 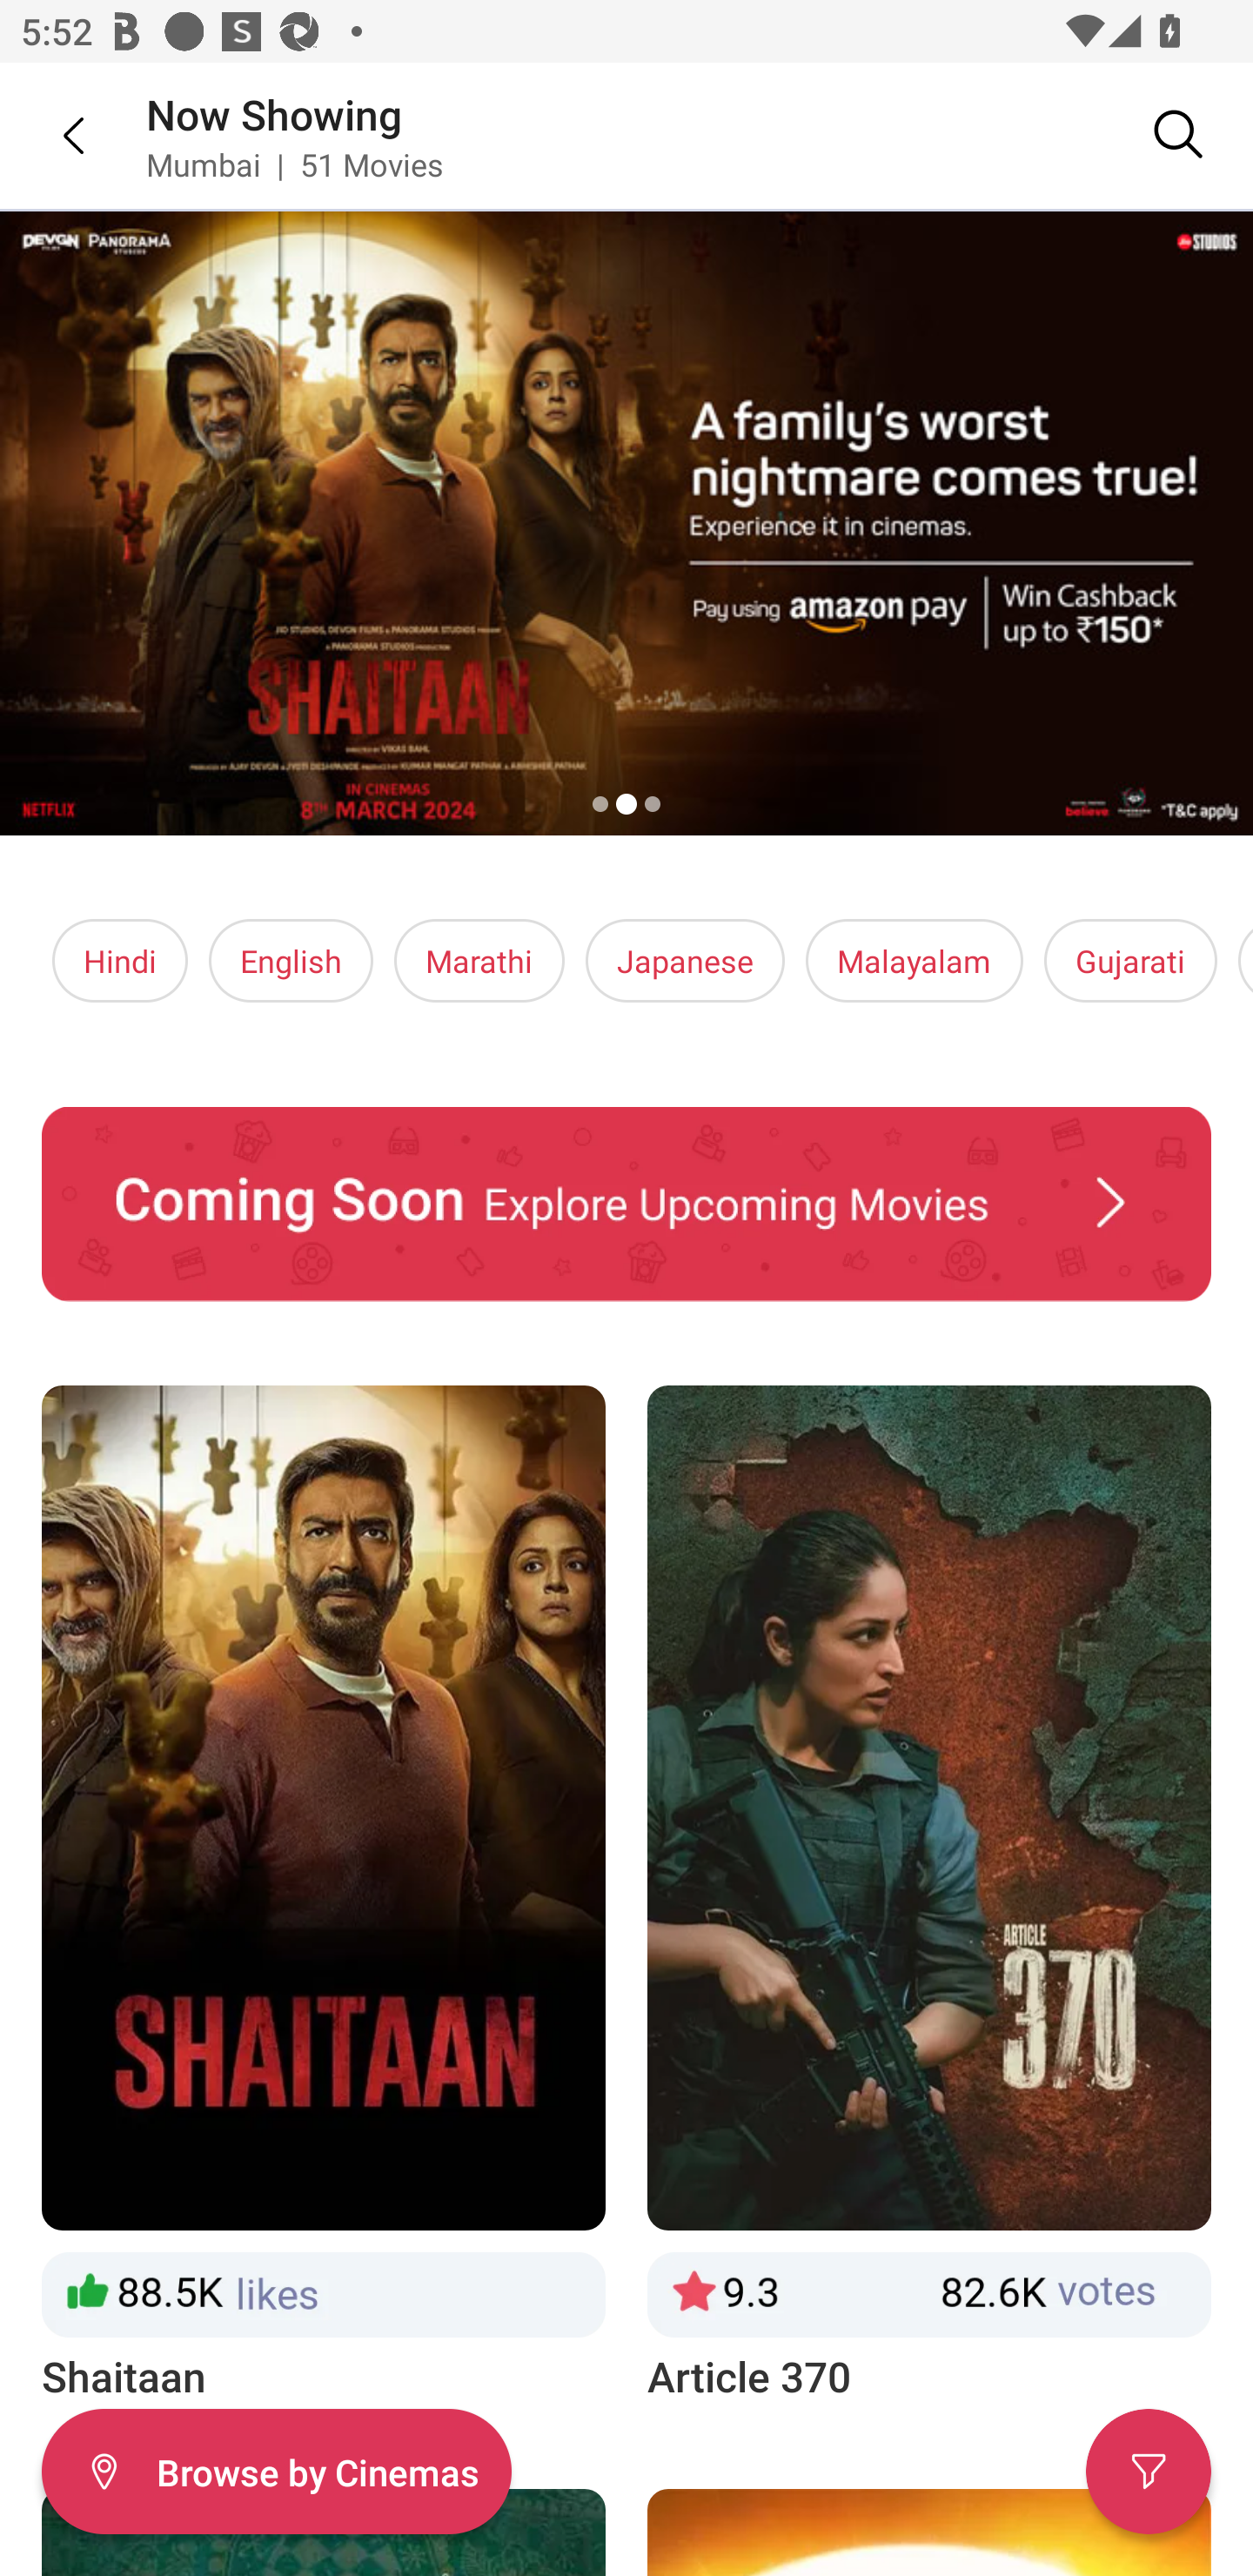 I want to click on Marathi, so click(x=479, y=961).